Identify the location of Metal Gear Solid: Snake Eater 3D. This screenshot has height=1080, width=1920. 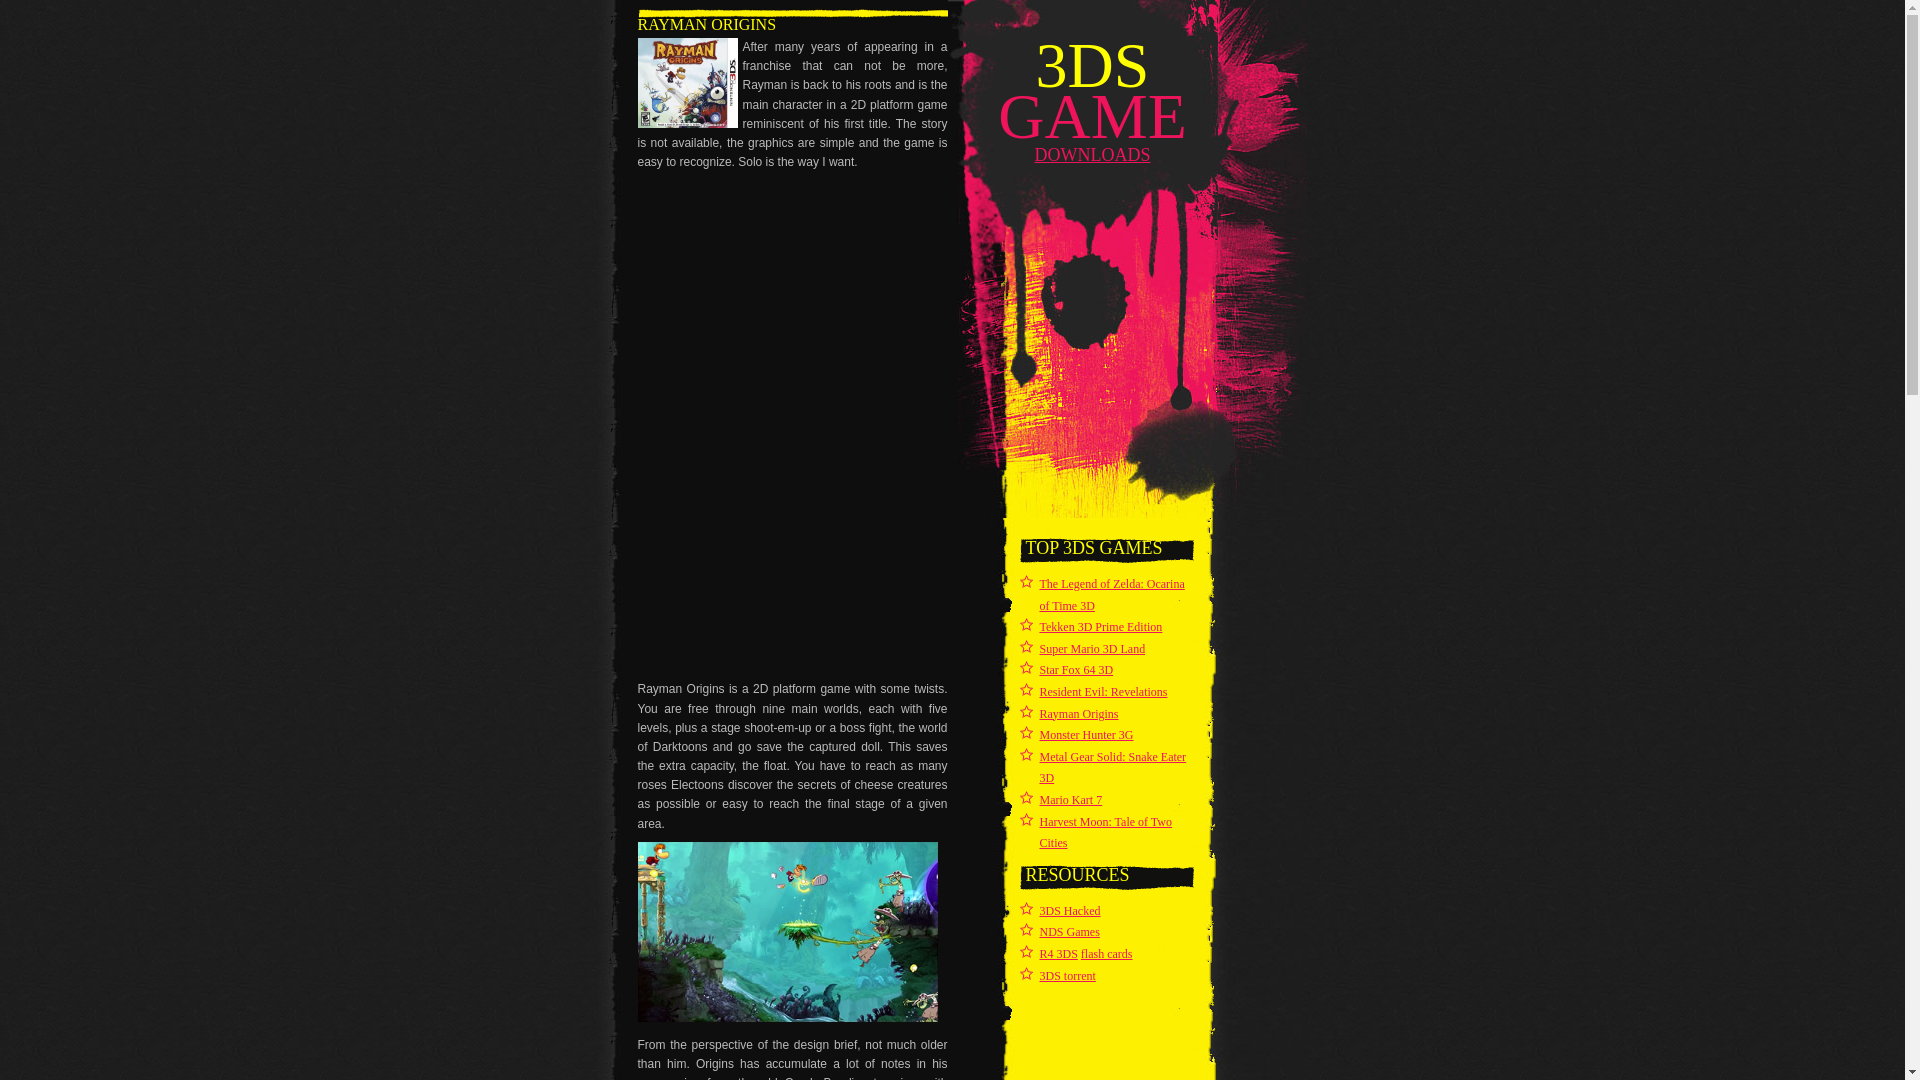
(1114, 768).